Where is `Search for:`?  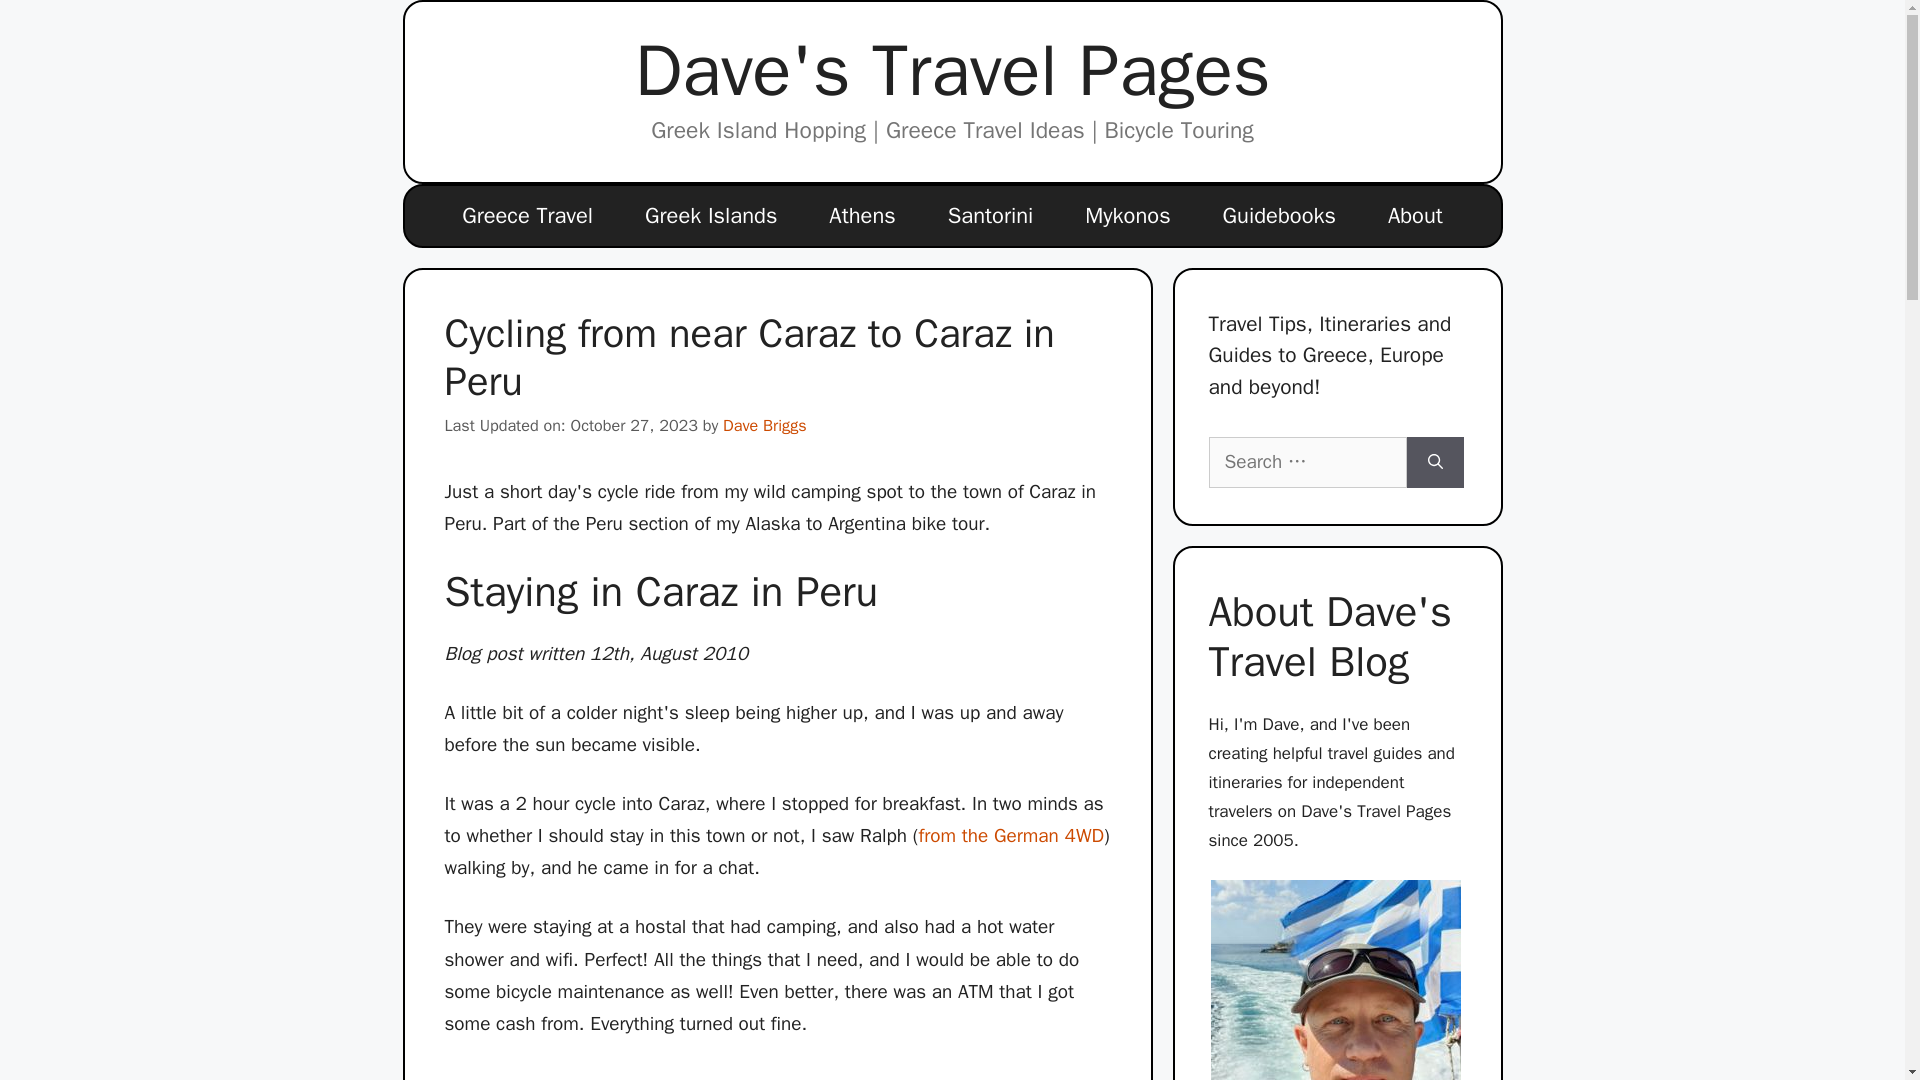
Search for: is located at coordinates (1306, 462).